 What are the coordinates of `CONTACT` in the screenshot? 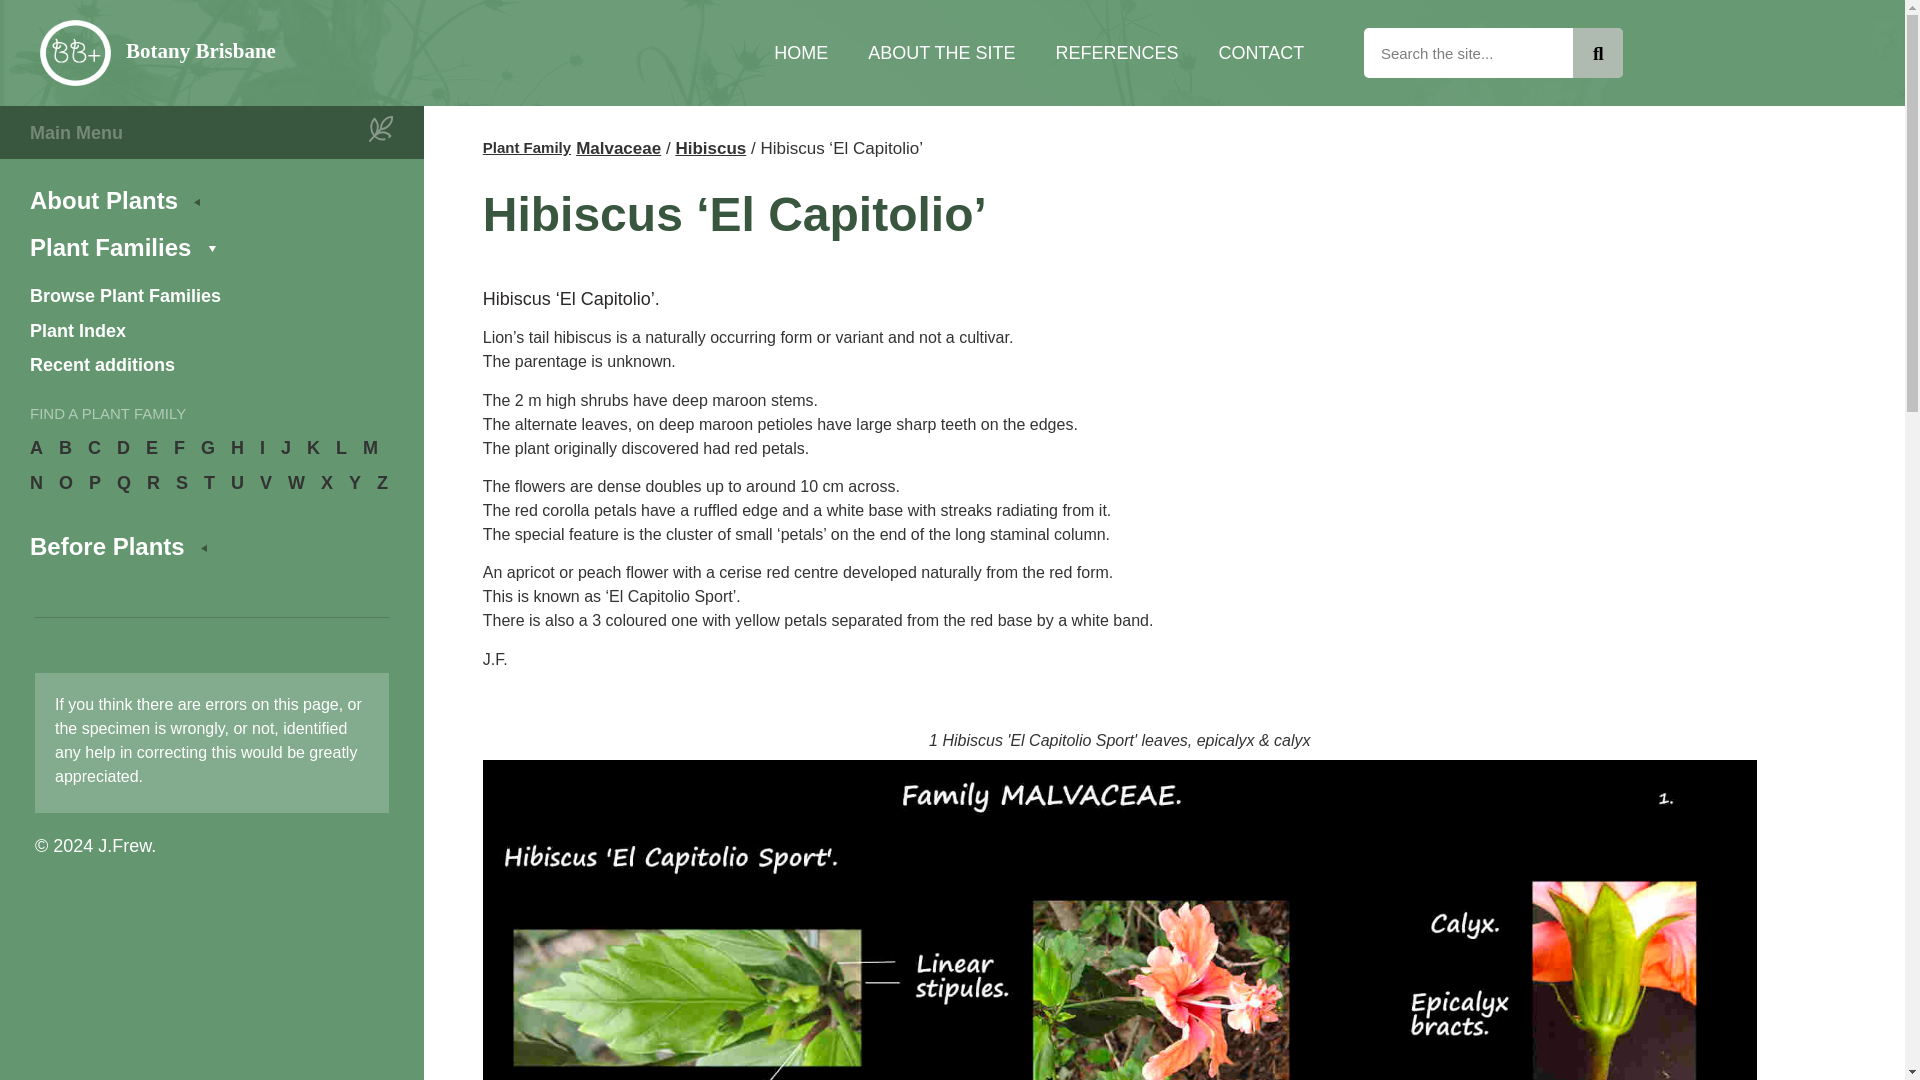 It's located at (1261, 52).